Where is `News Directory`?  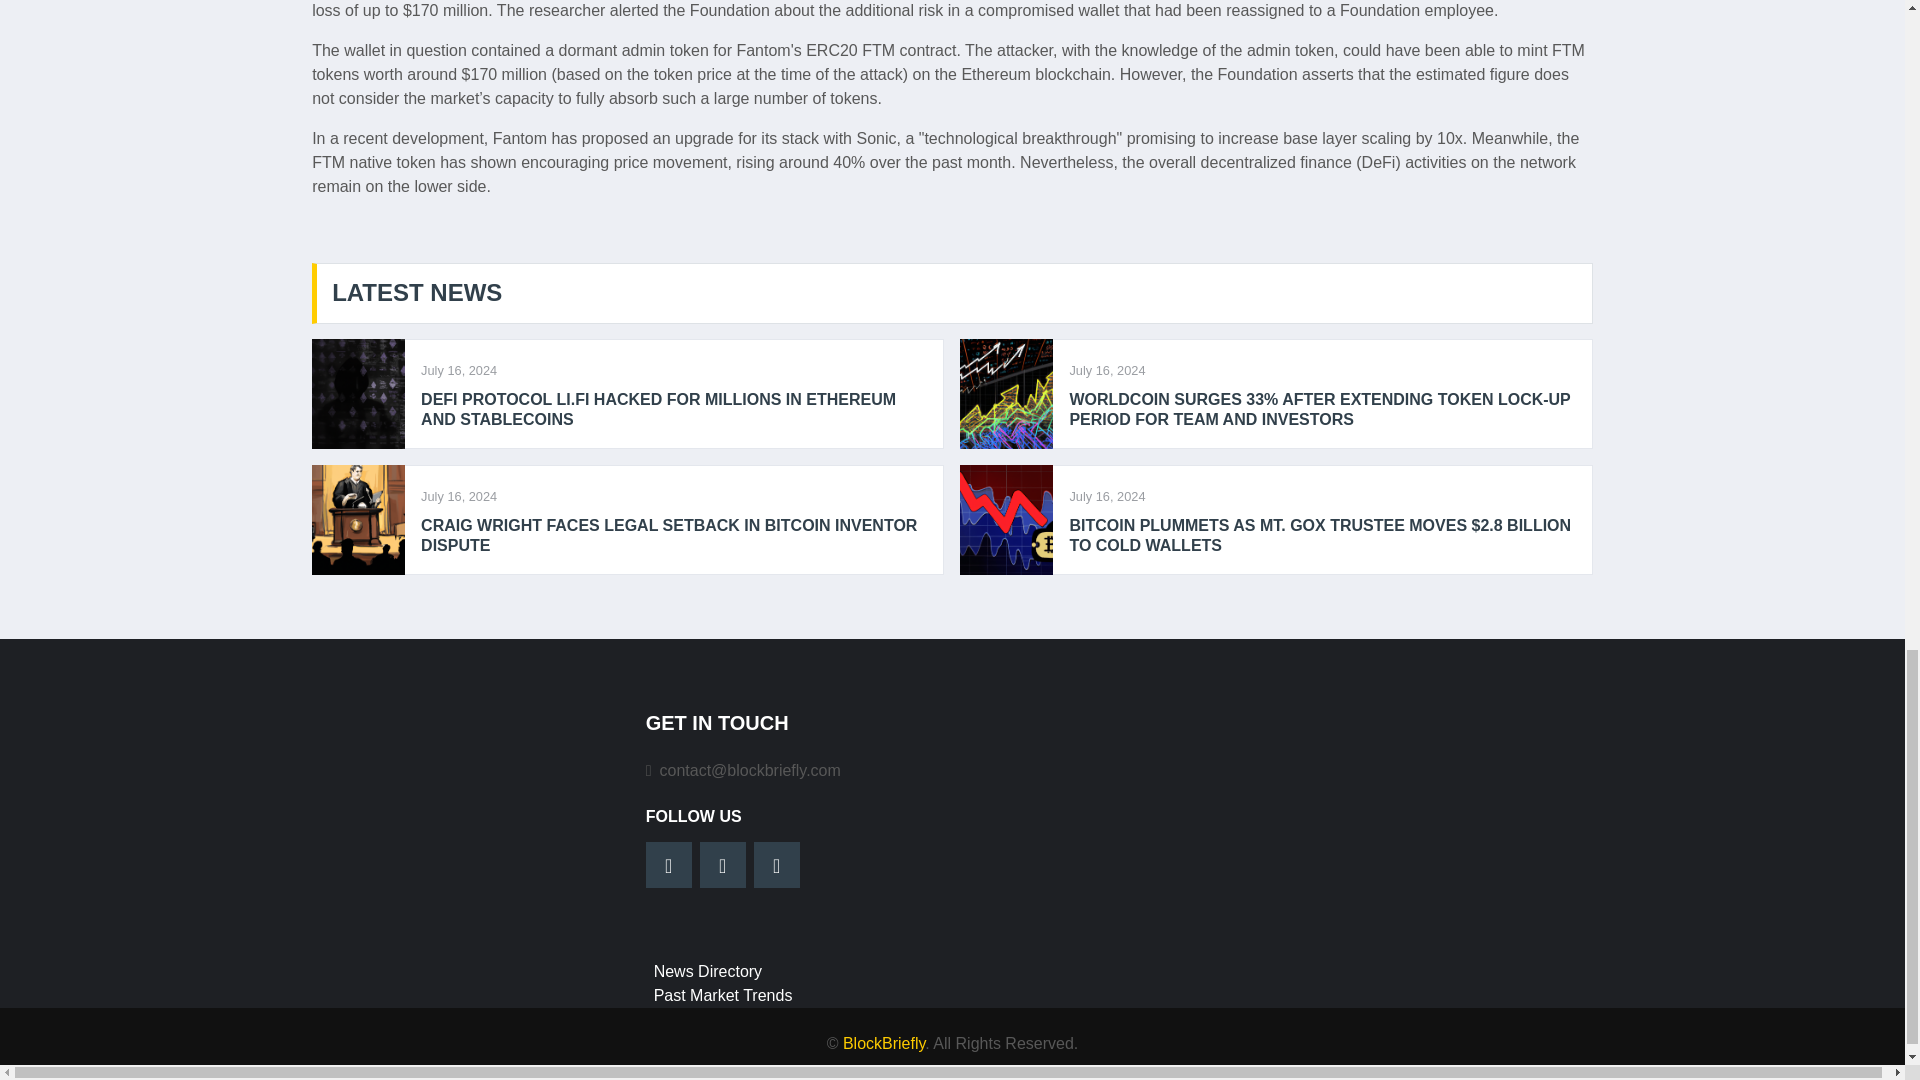 News Directory is located at coordinates (708, 971).